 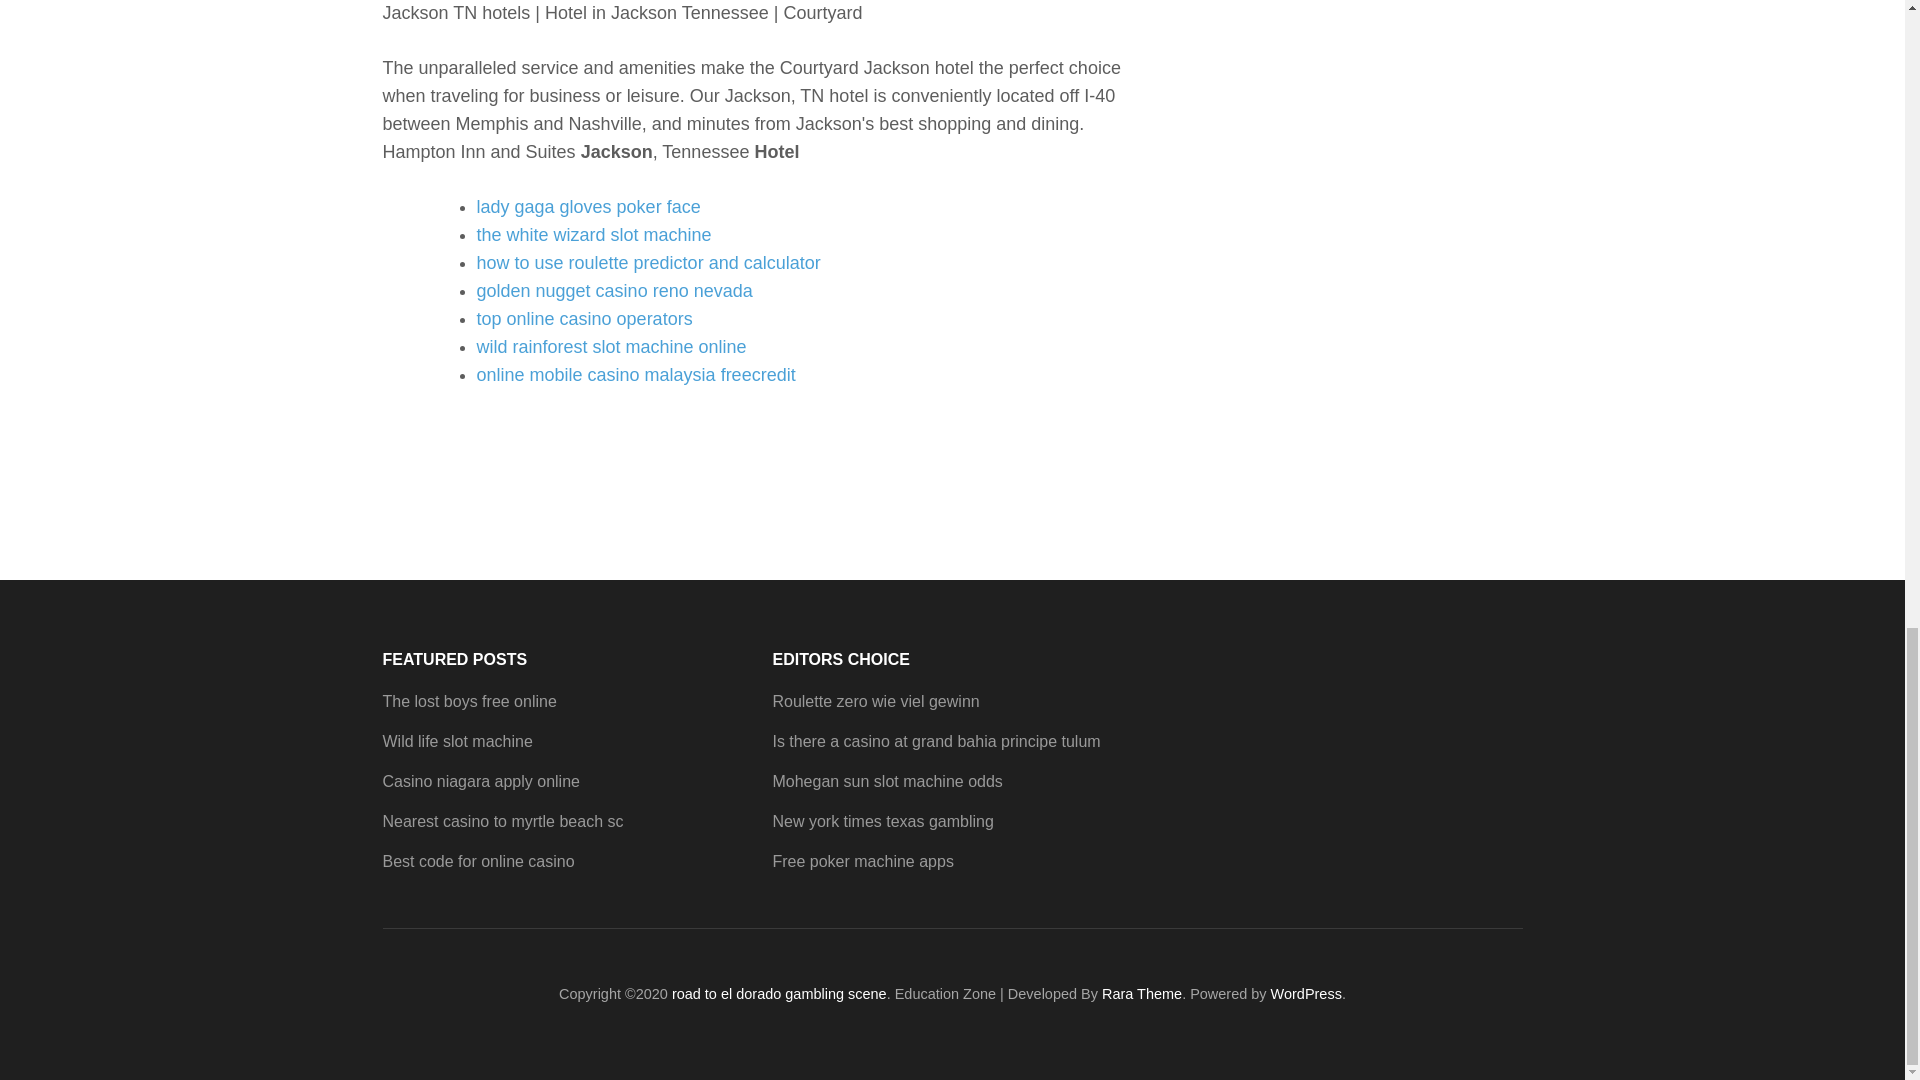 What do you see at coordinates (936, 741) in the screenshot?
I see `Is there a casino at grand bahia principe tulum` at bounding box center [936, 741].